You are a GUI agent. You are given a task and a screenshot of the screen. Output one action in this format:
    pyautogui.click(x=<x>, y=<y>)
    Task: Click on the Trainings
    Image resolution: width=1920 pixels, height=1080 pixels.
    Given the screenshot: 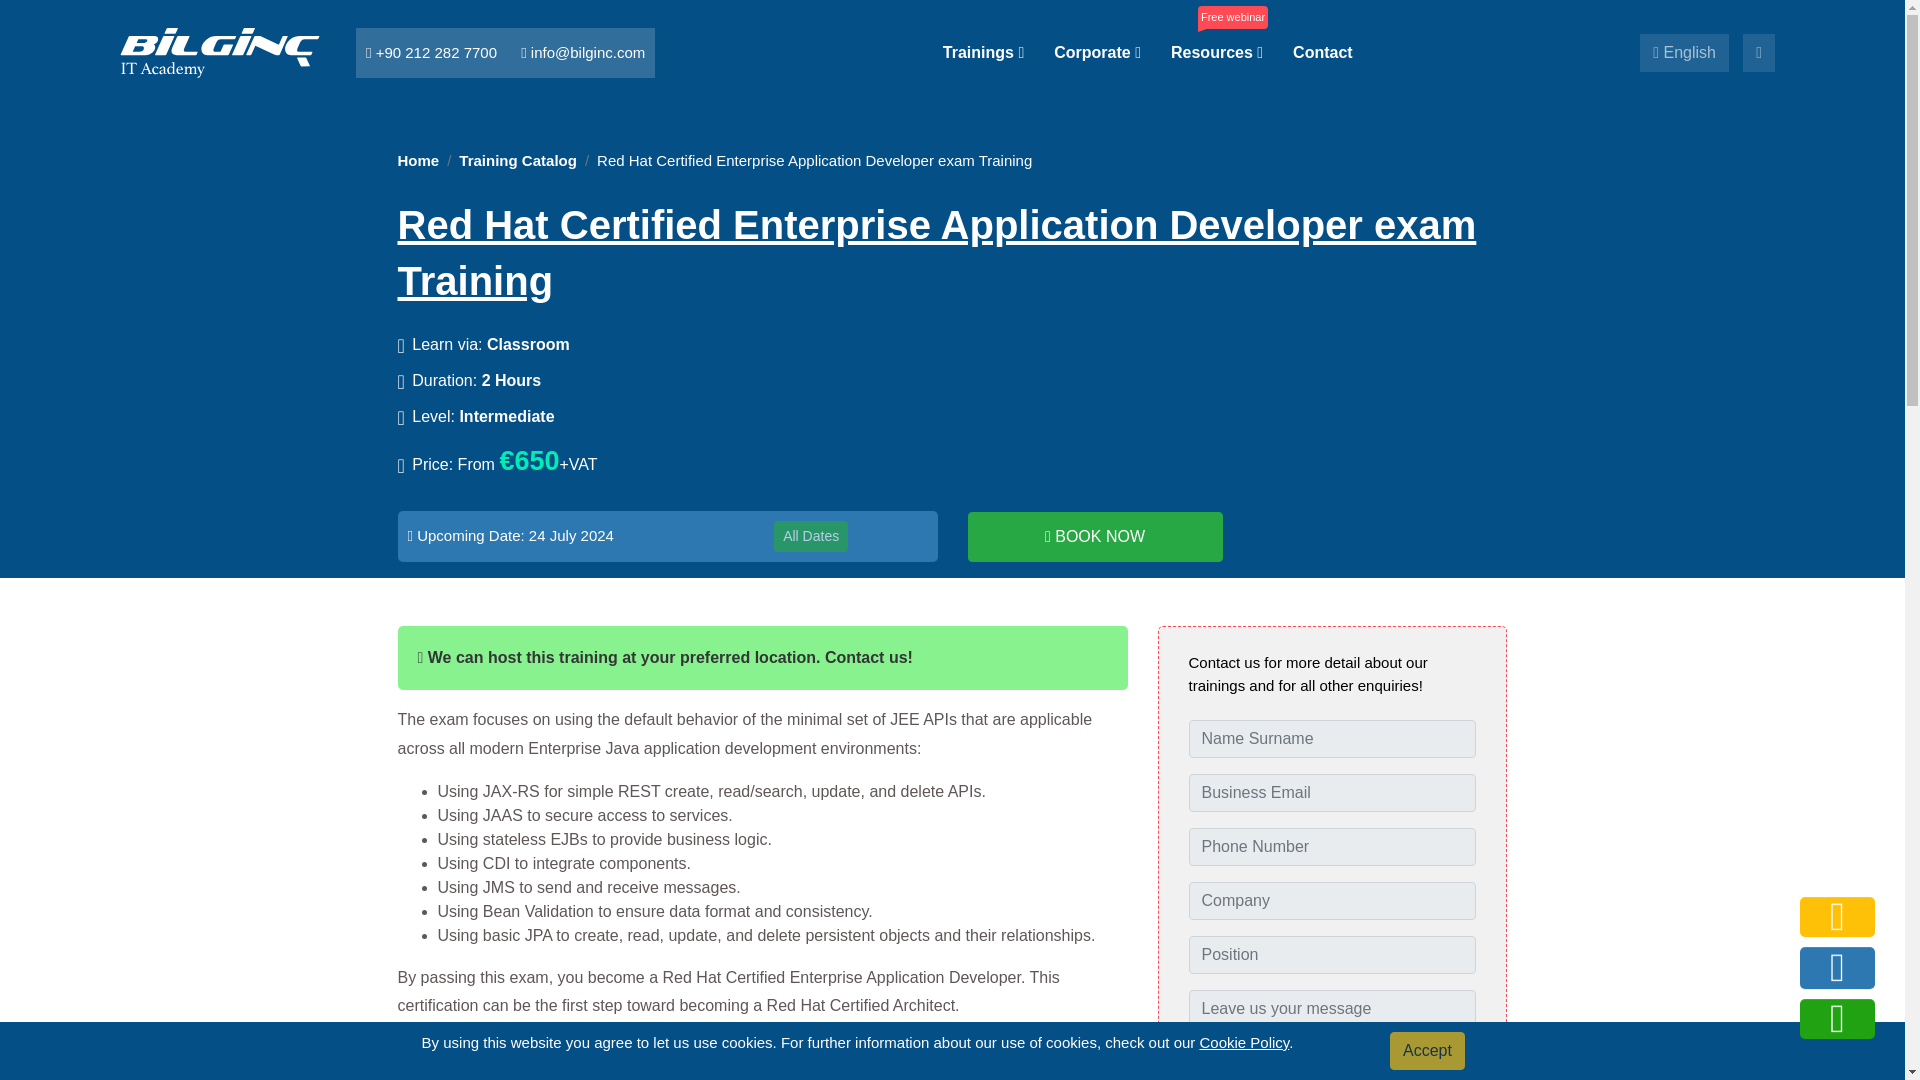 What is the action you would take?
    pyautogui.click(x=982, y=52)
    